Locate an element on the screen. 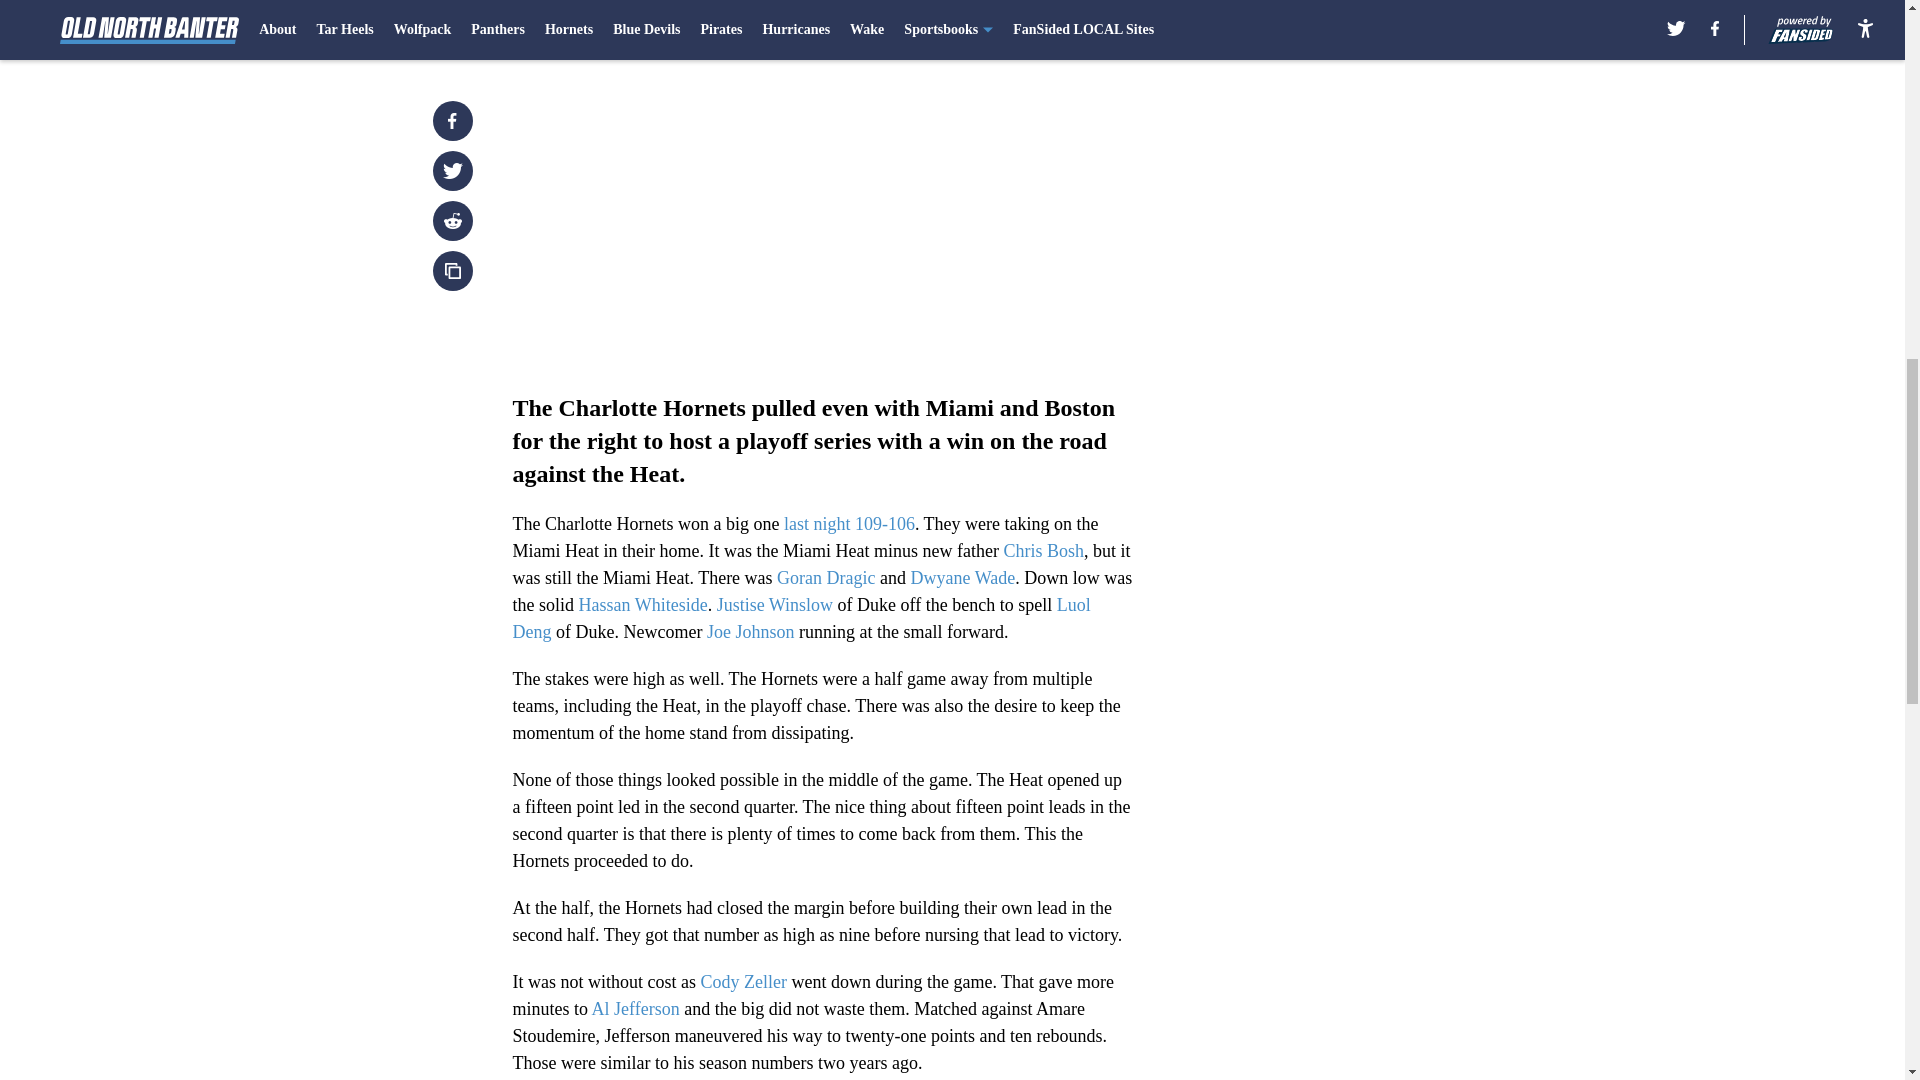 The height and width of the screenshot is (1080, 1920). last night 109-106 is located at coordinates (849, 524).